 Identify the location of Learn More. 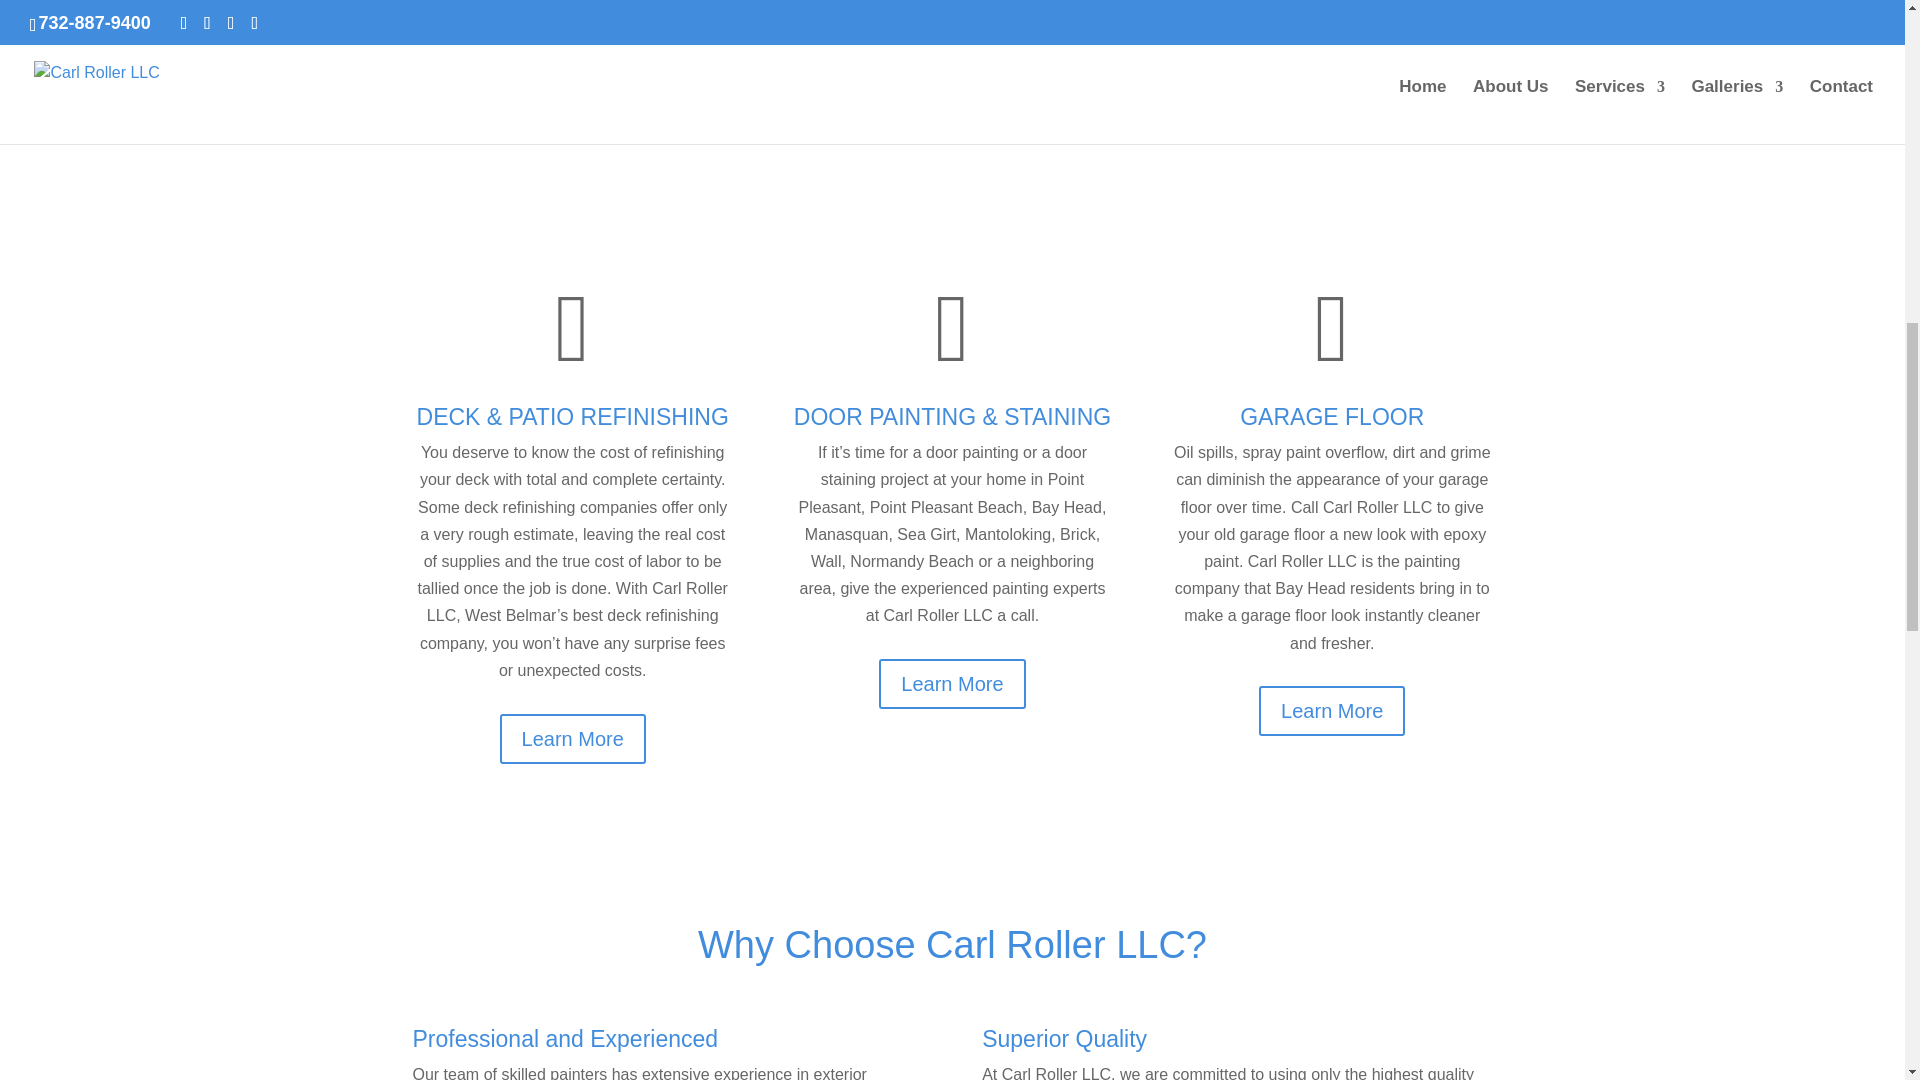
(952, 683).